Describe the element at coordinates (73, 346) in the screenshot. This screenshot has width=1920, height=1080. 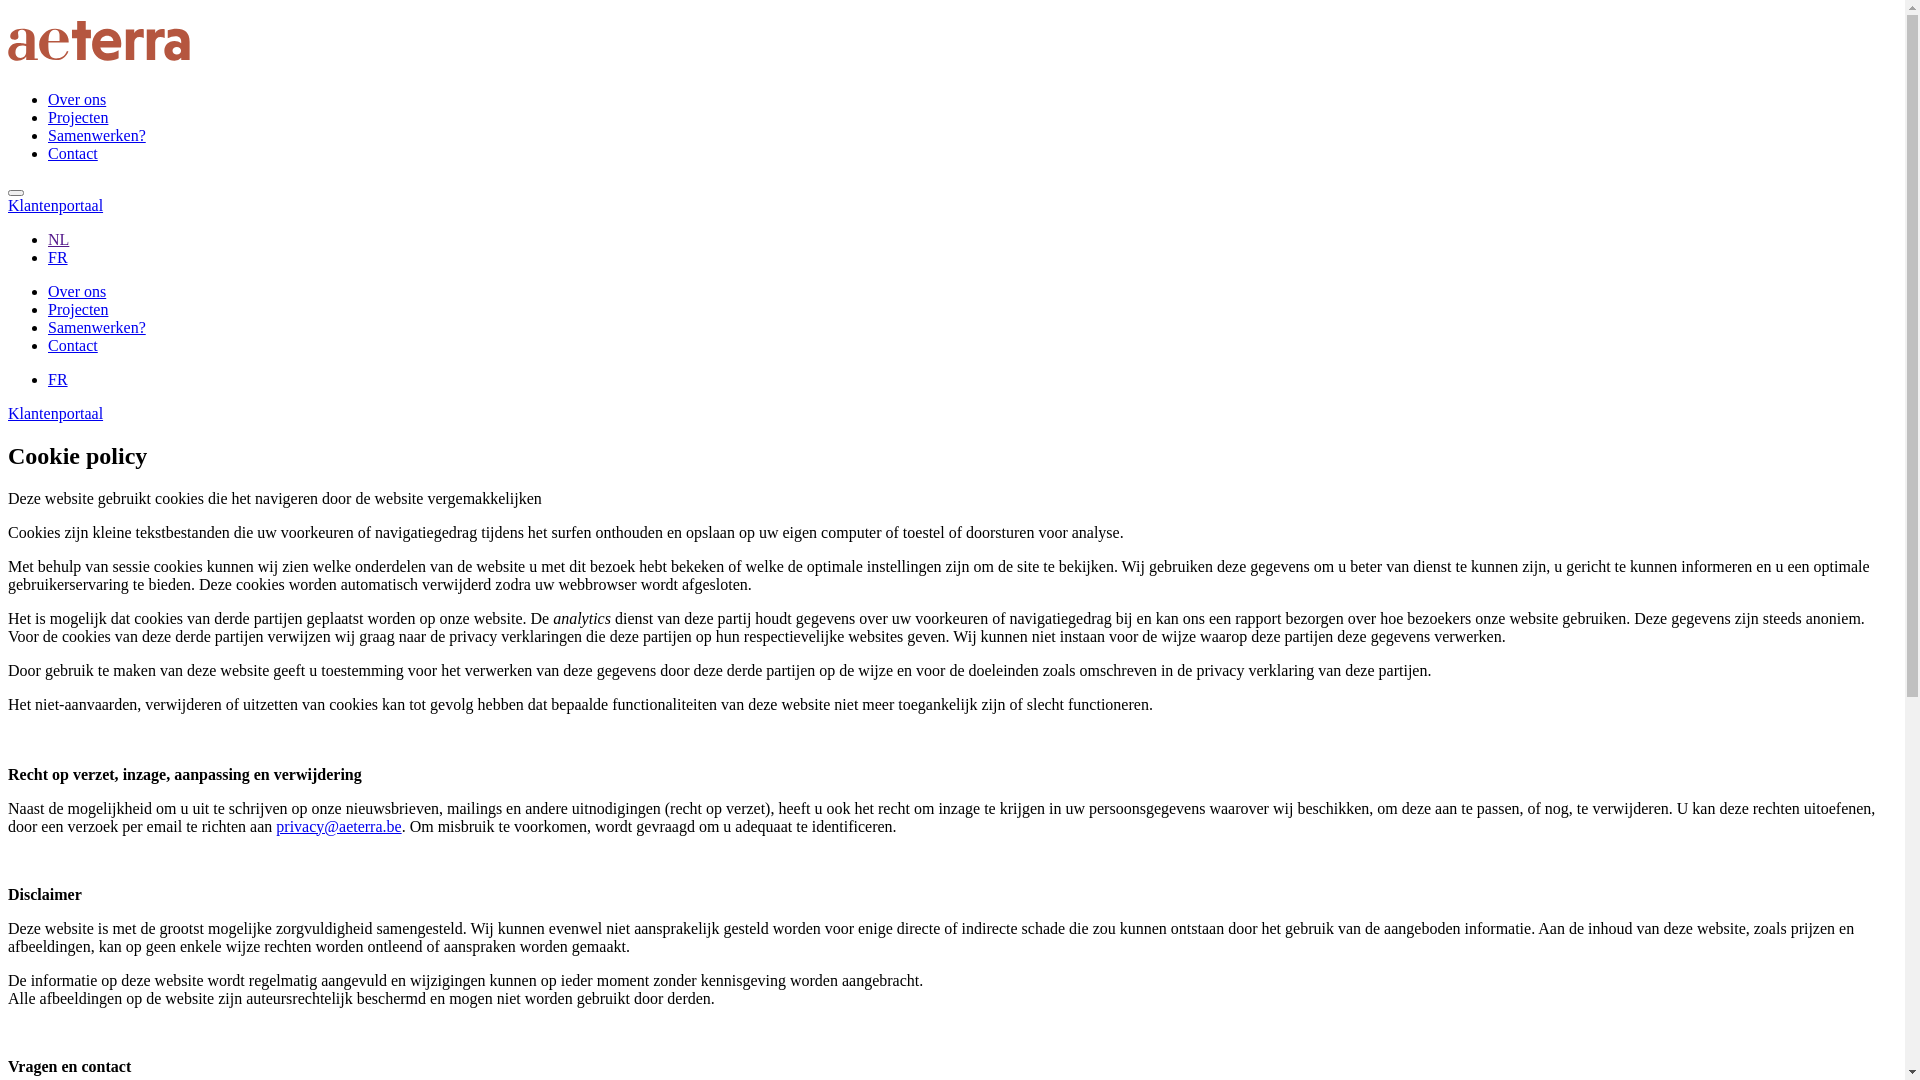
I see `Contact` at that location.